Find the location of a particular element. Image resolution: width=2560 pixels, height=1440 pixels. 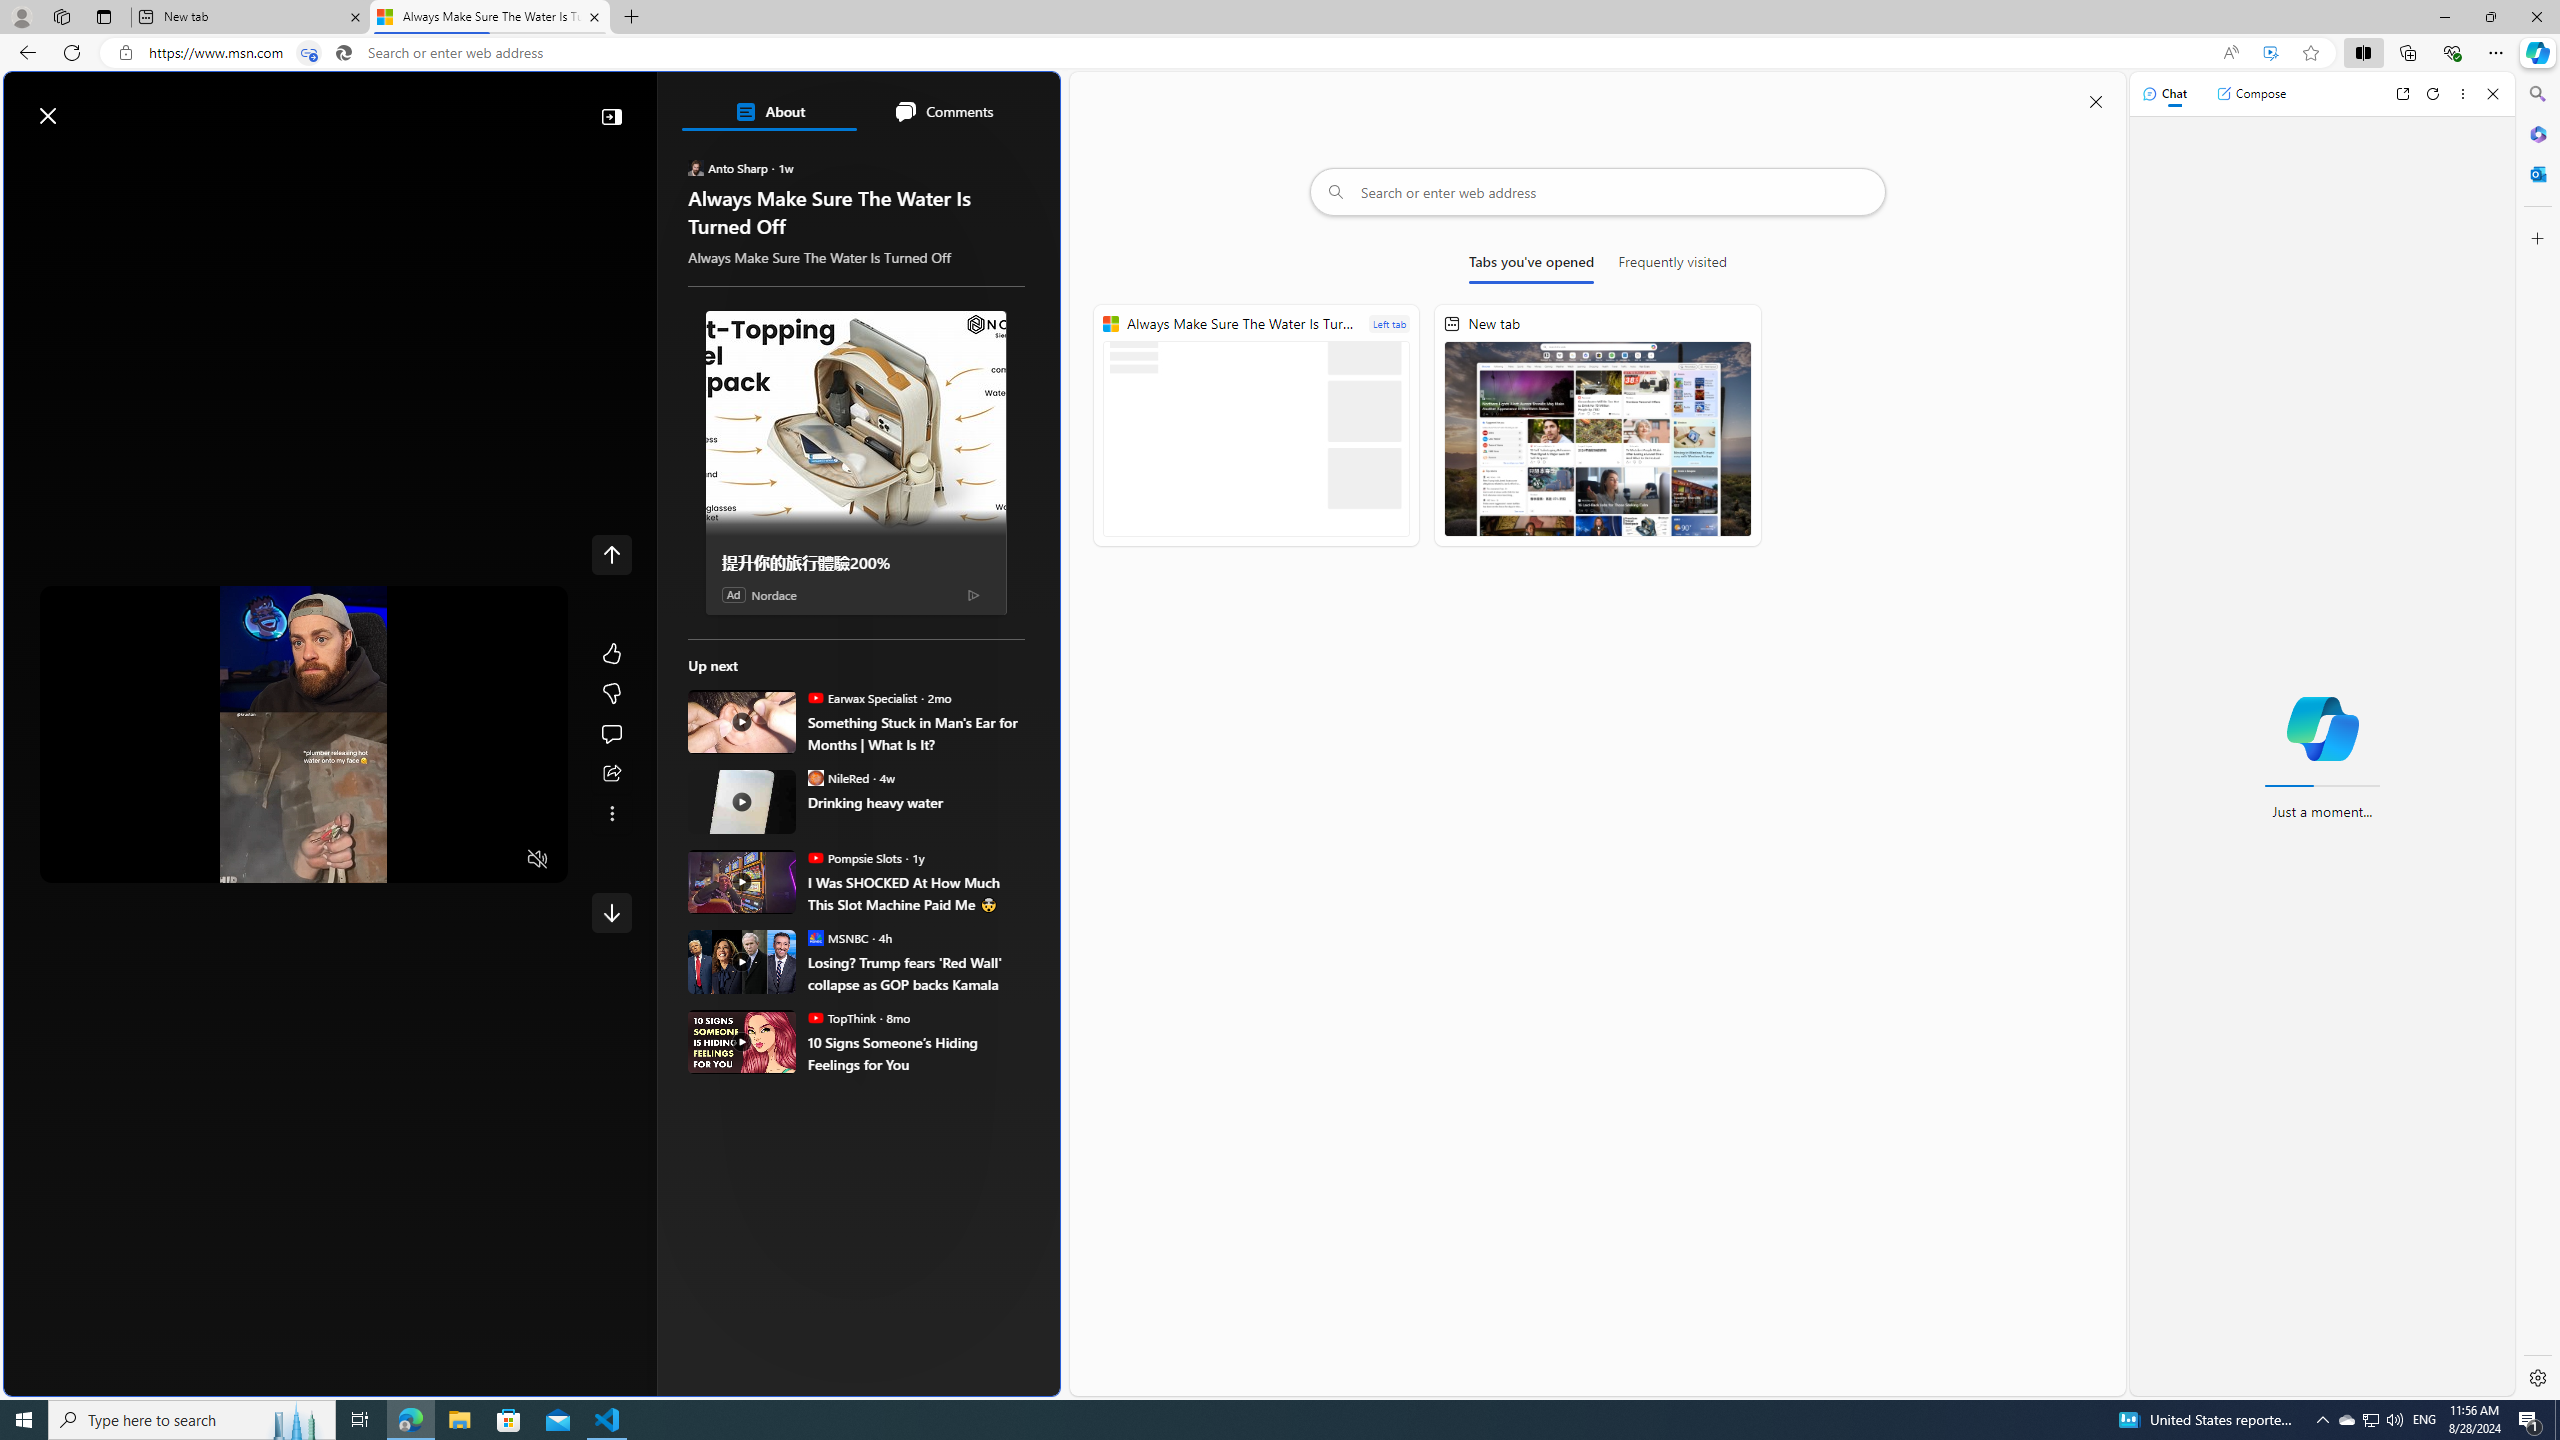

Anto Sharp is located at coordinates (696, 168).